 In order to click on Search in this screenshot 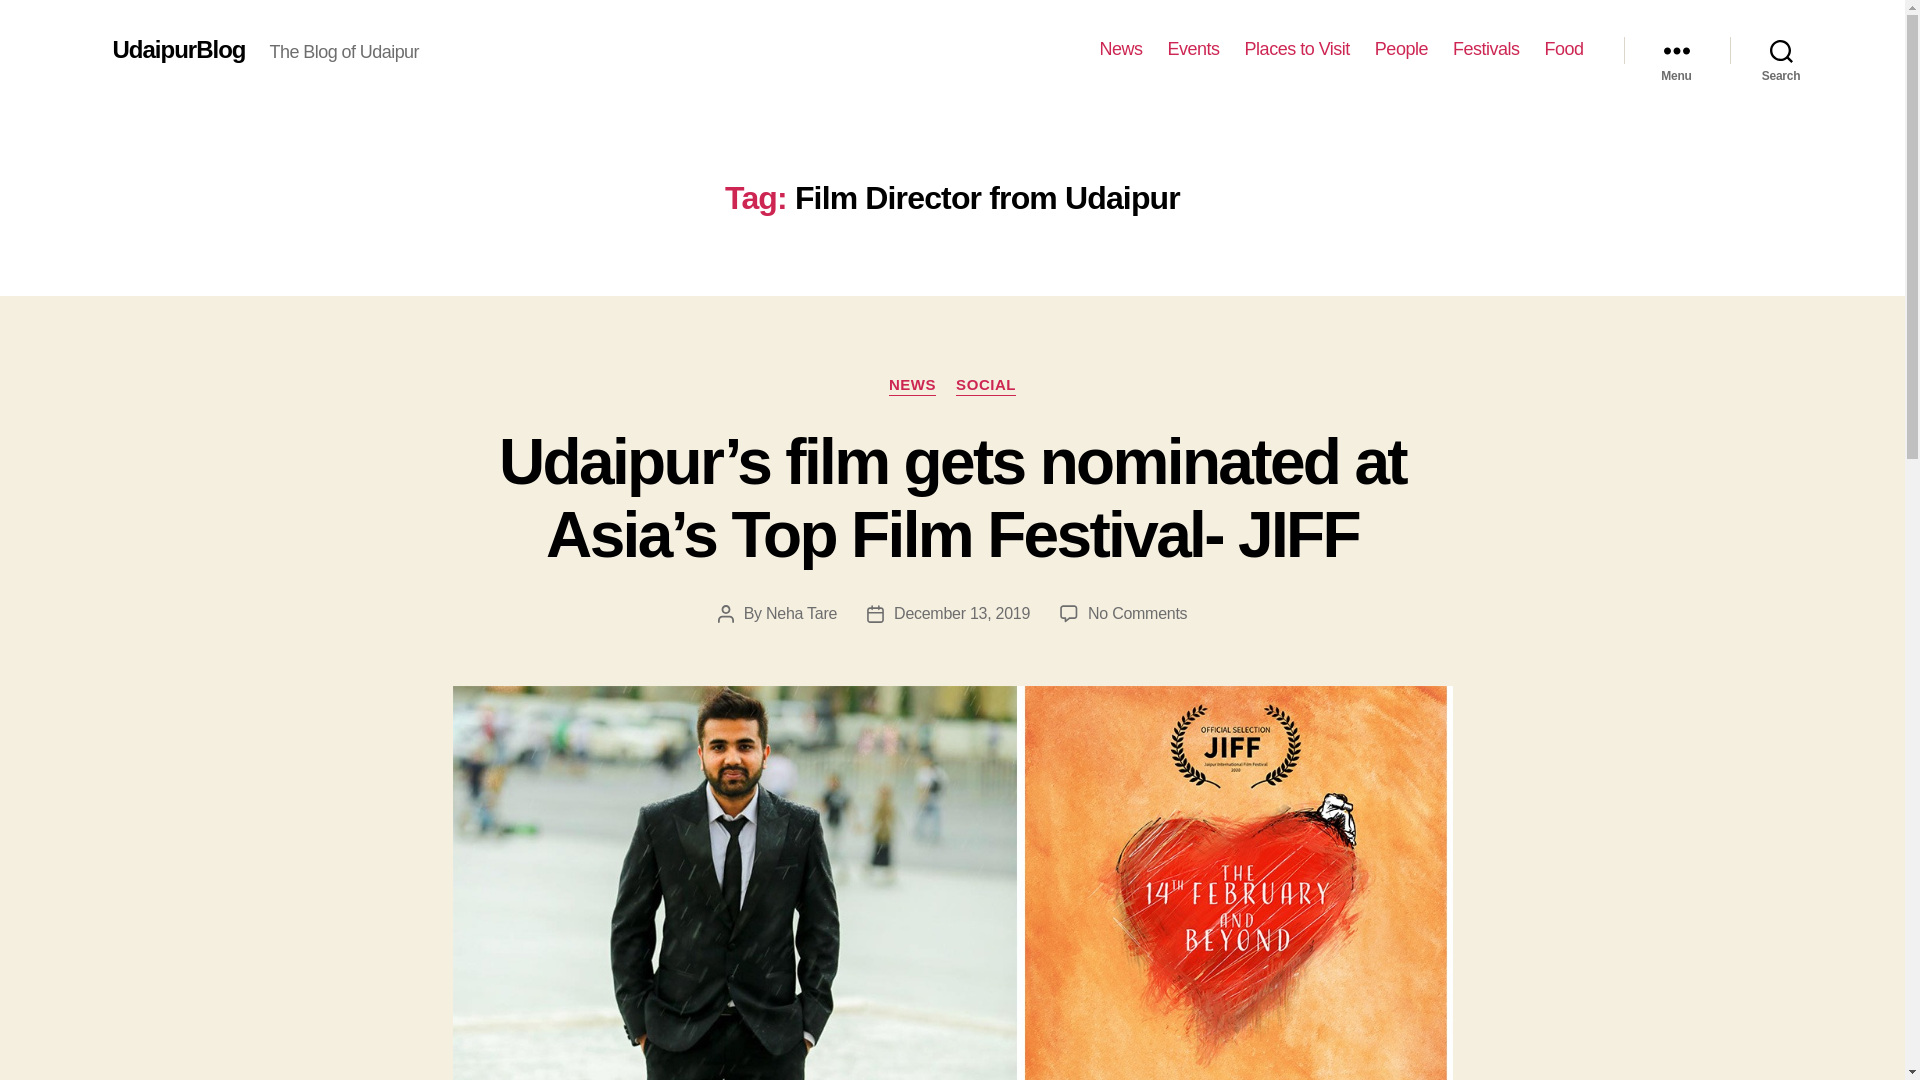, I will do `click(1781, 50)`.